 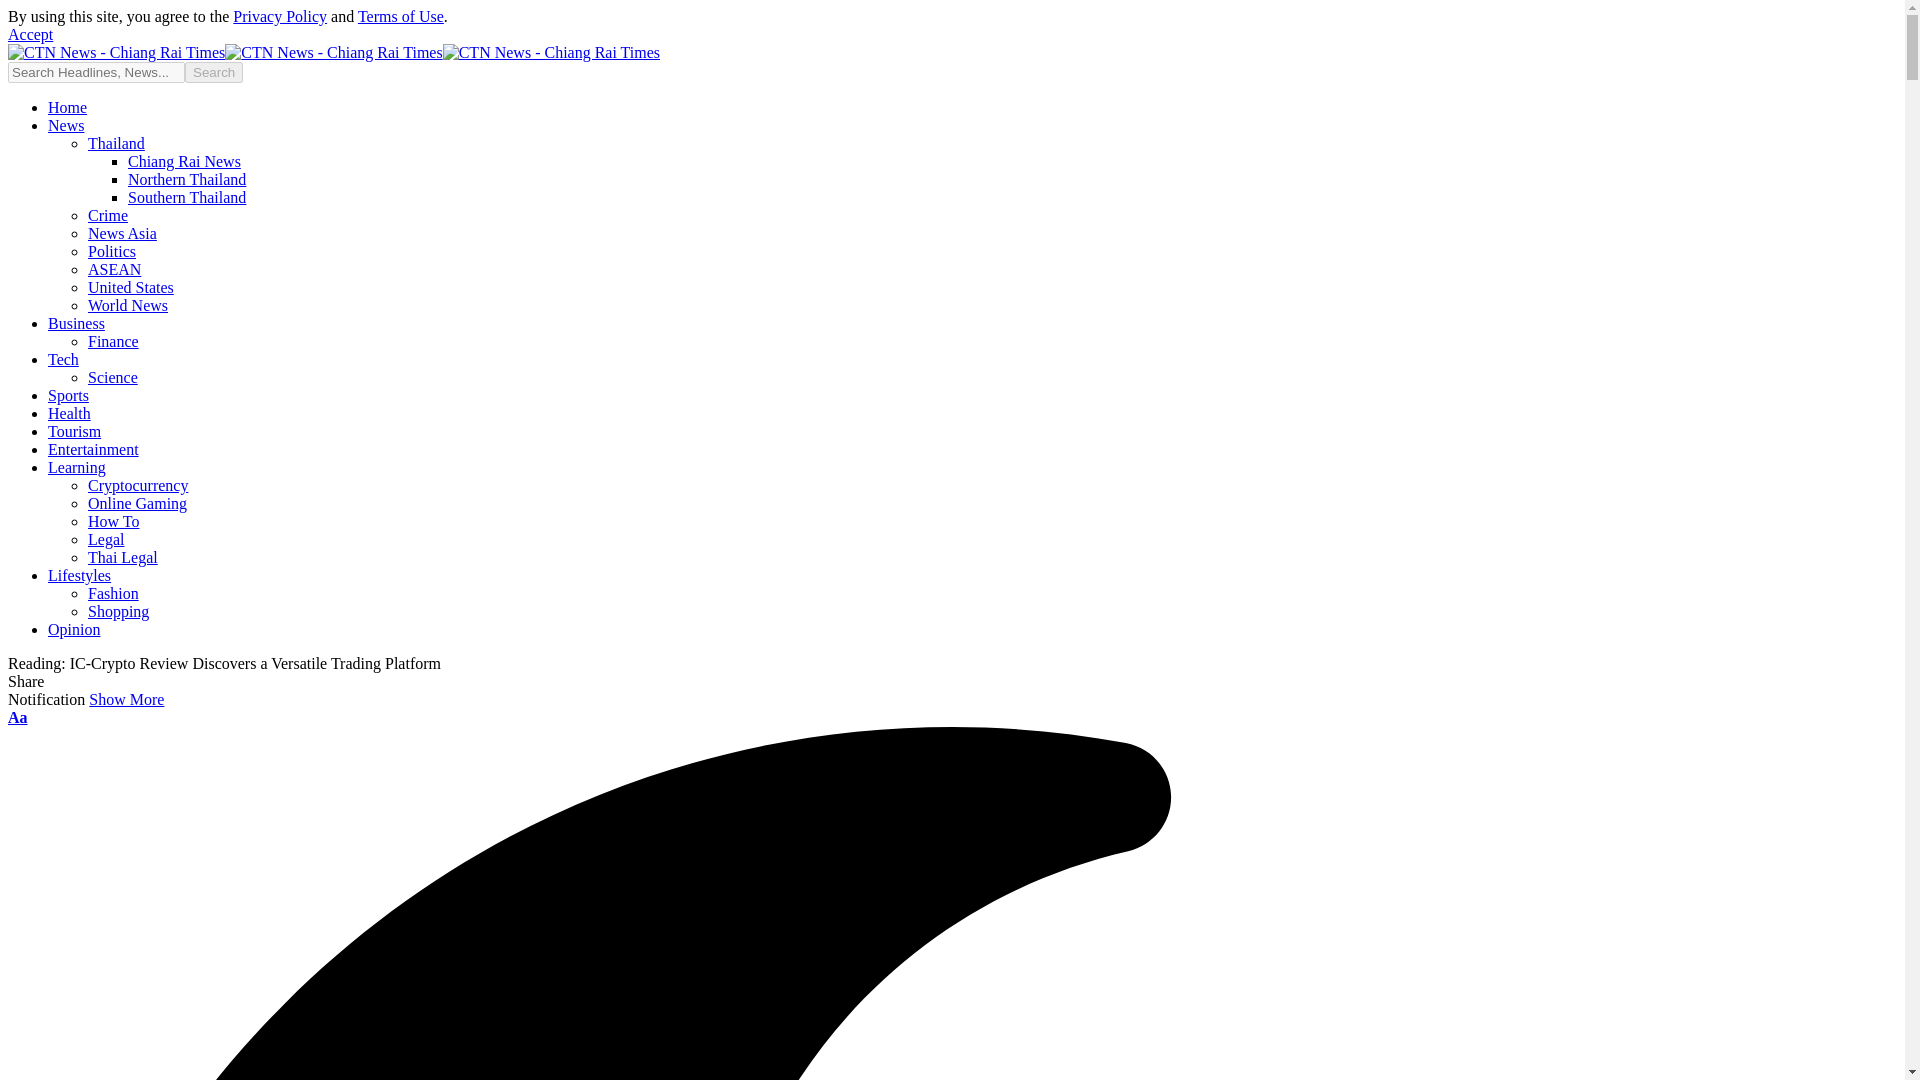 What do you see at coordinates (128, 306) in the screenshot?
I see `World News` at bounding box center [128, 306].